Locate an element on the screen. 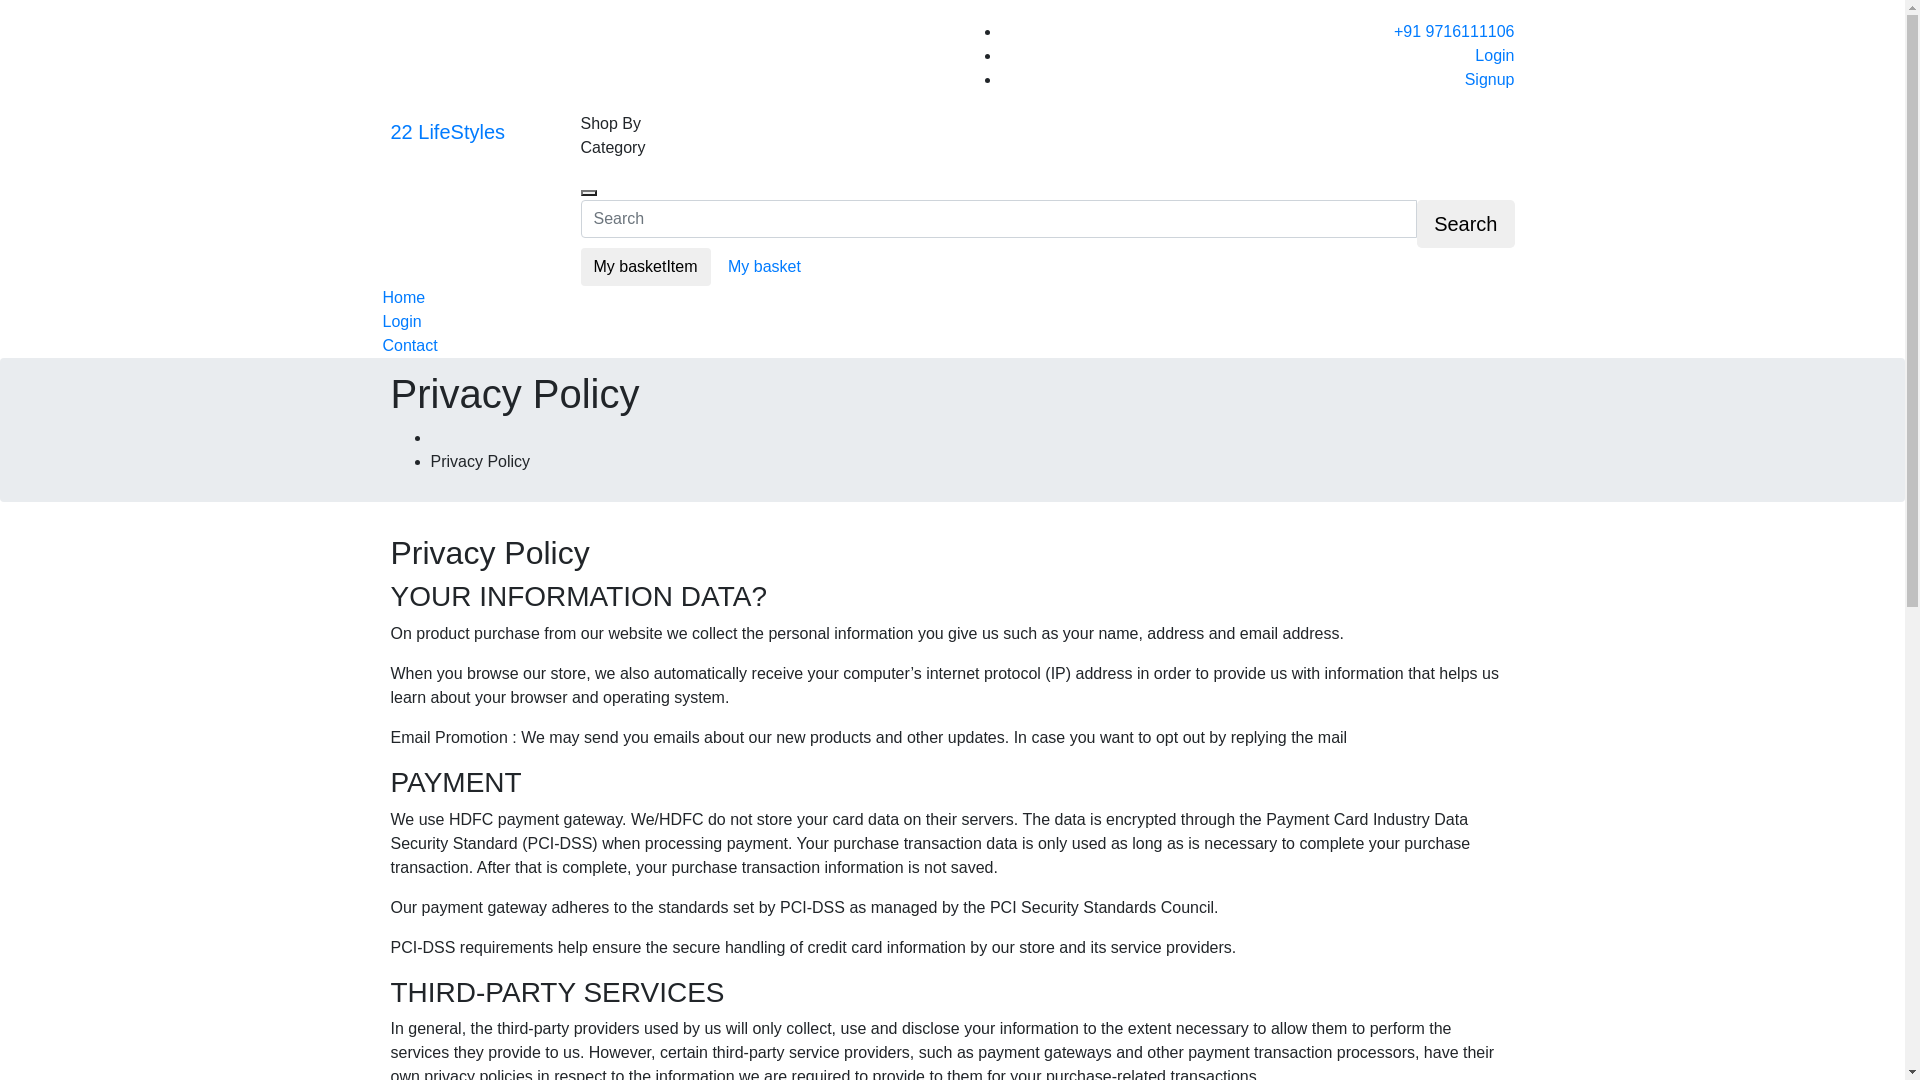 The width and height of the screenshot is (1920, 1080). +91 9716111106 is located at coordinates (1454, 32).